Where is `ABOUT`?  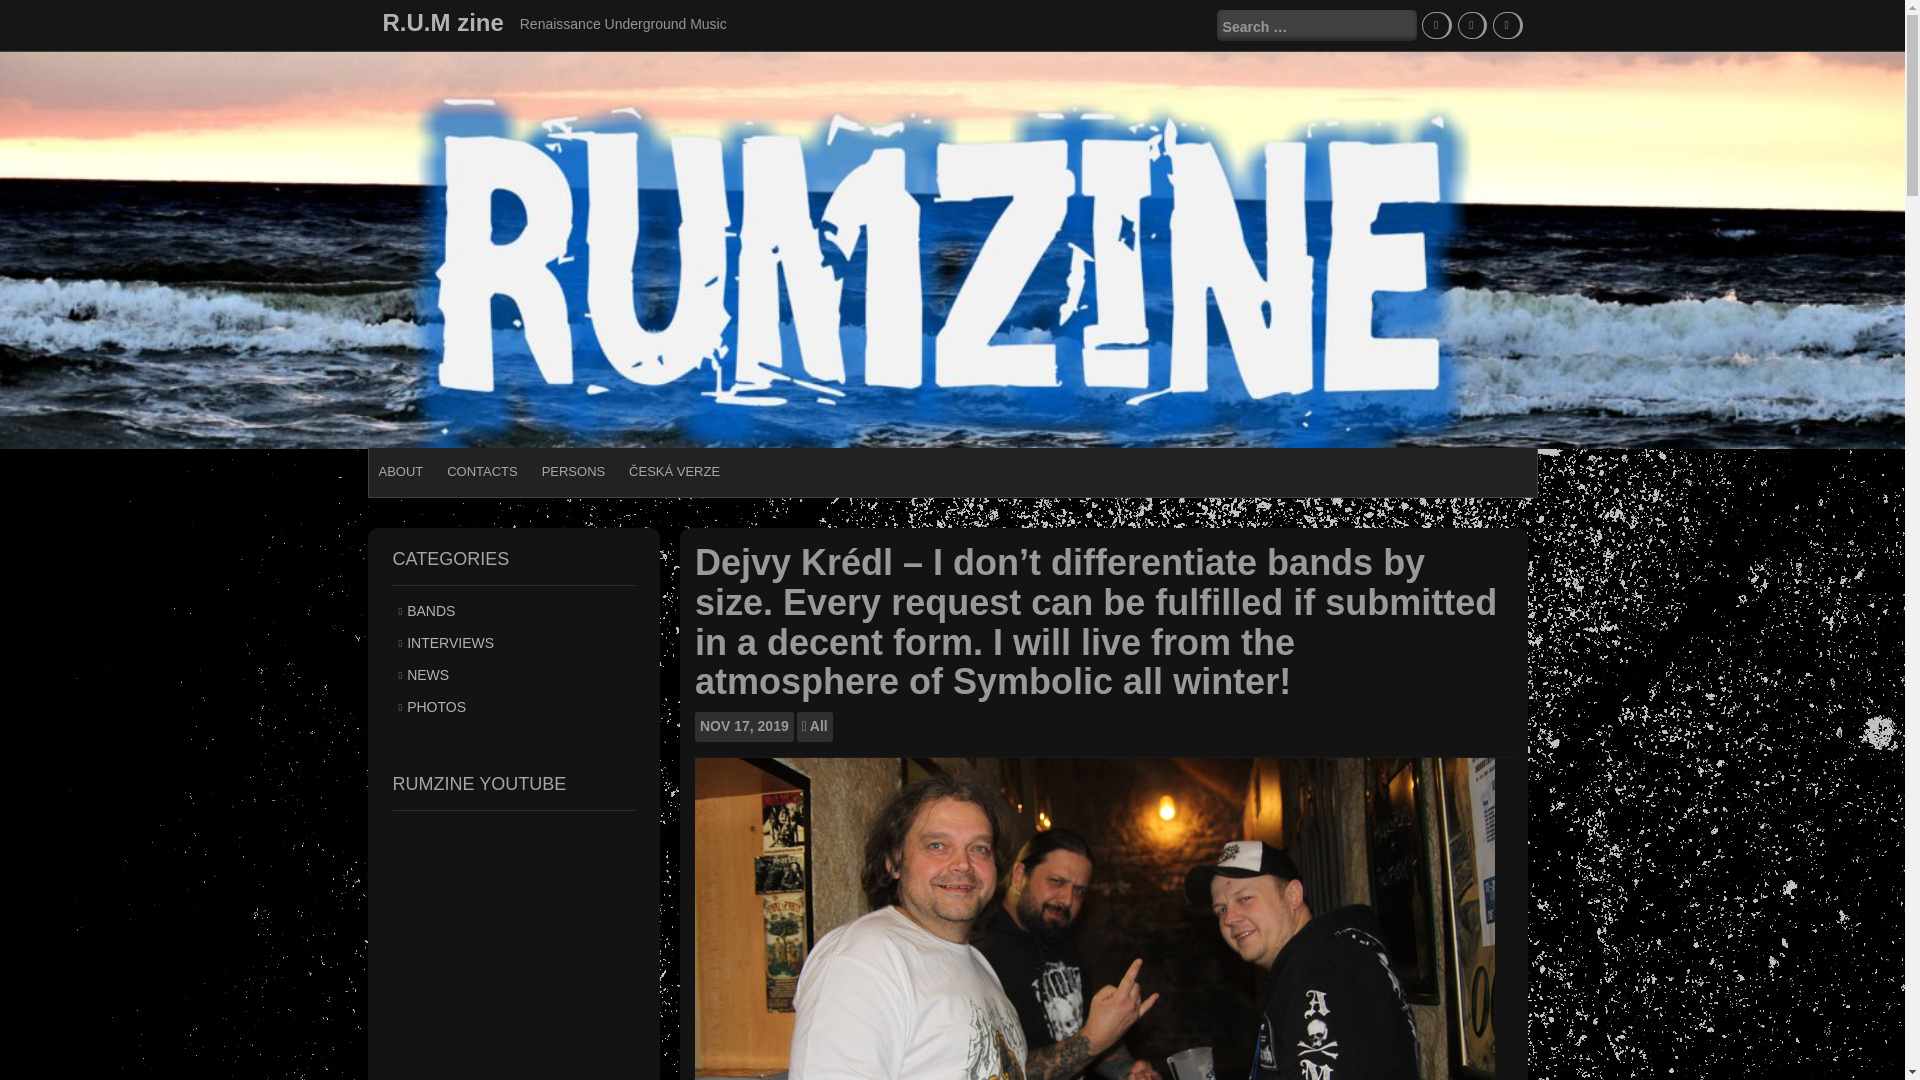
ABOUT is located at coordinates (400, 472).